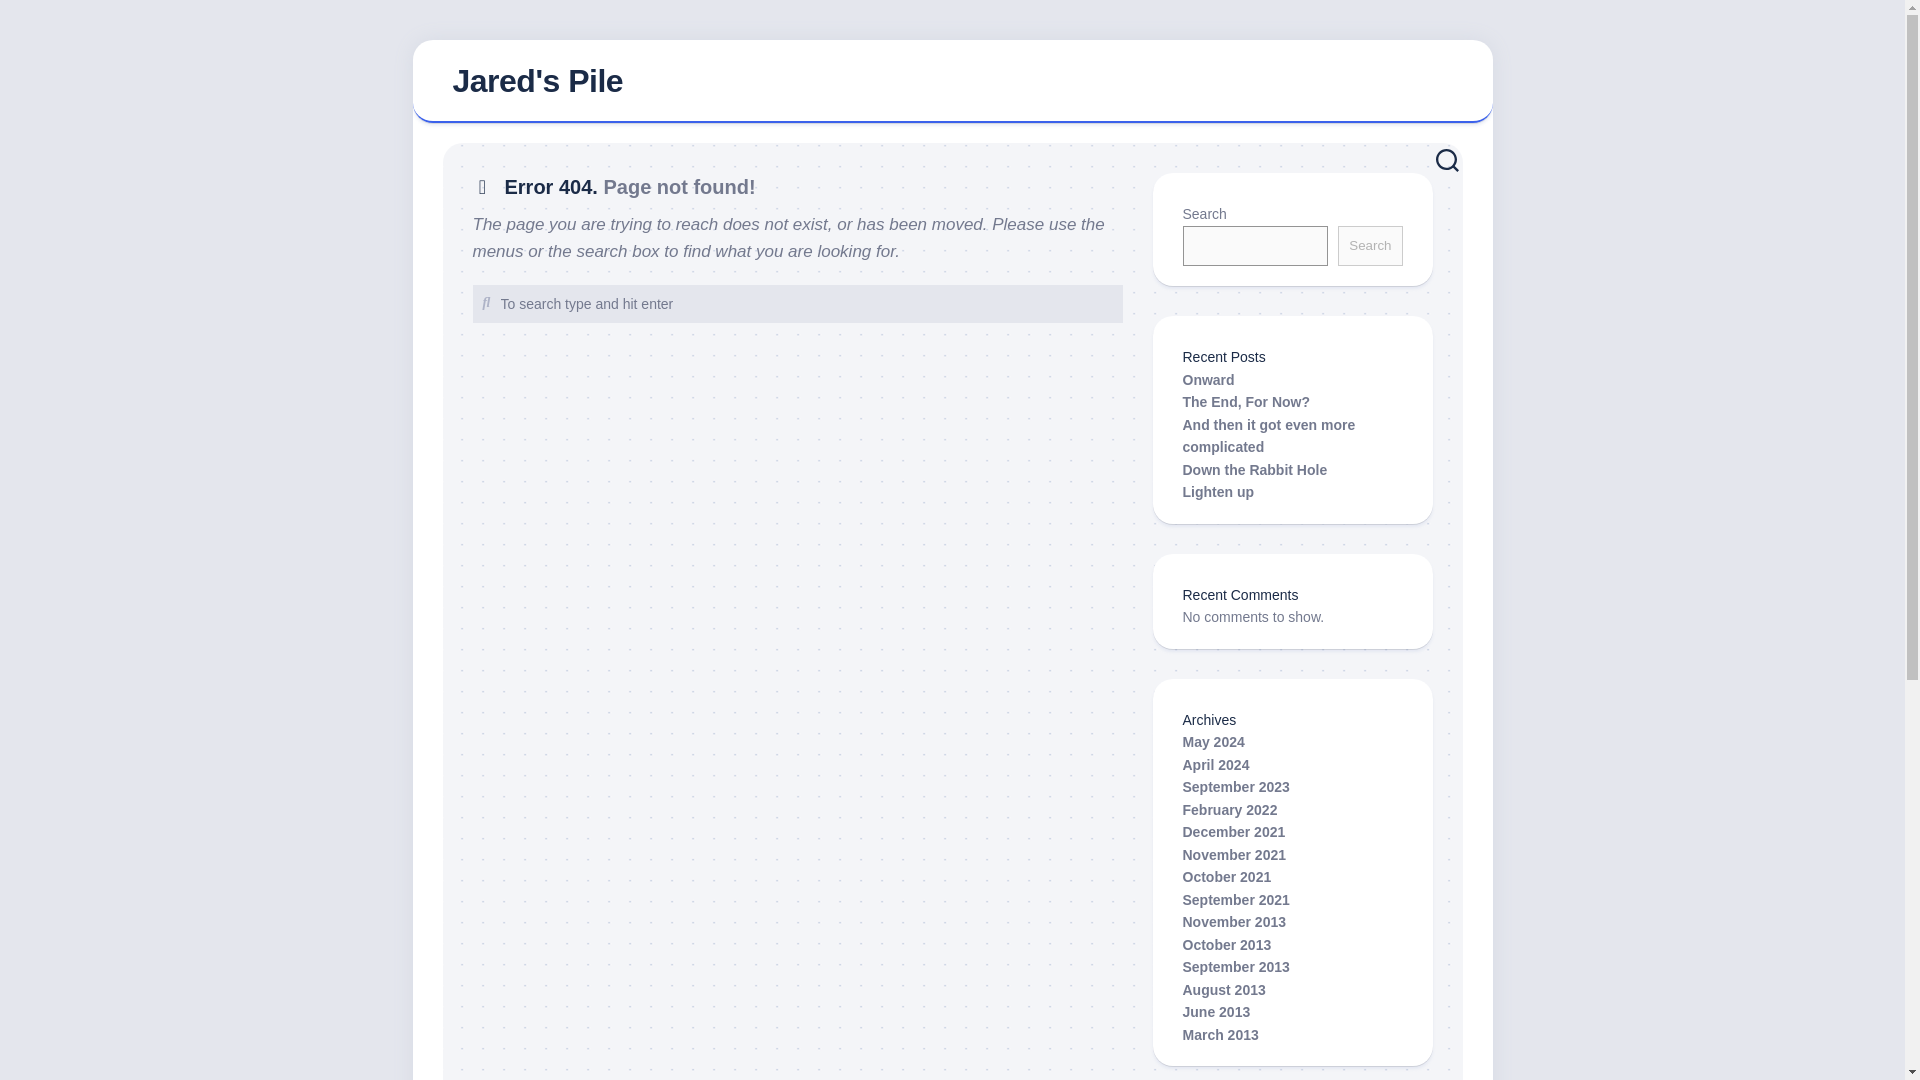 This screenshot has width=1920, height=1080. What do you see at coordinates (1208, 379) in the screenshot?
I see `Onward` at bounding box center [1208, 379].